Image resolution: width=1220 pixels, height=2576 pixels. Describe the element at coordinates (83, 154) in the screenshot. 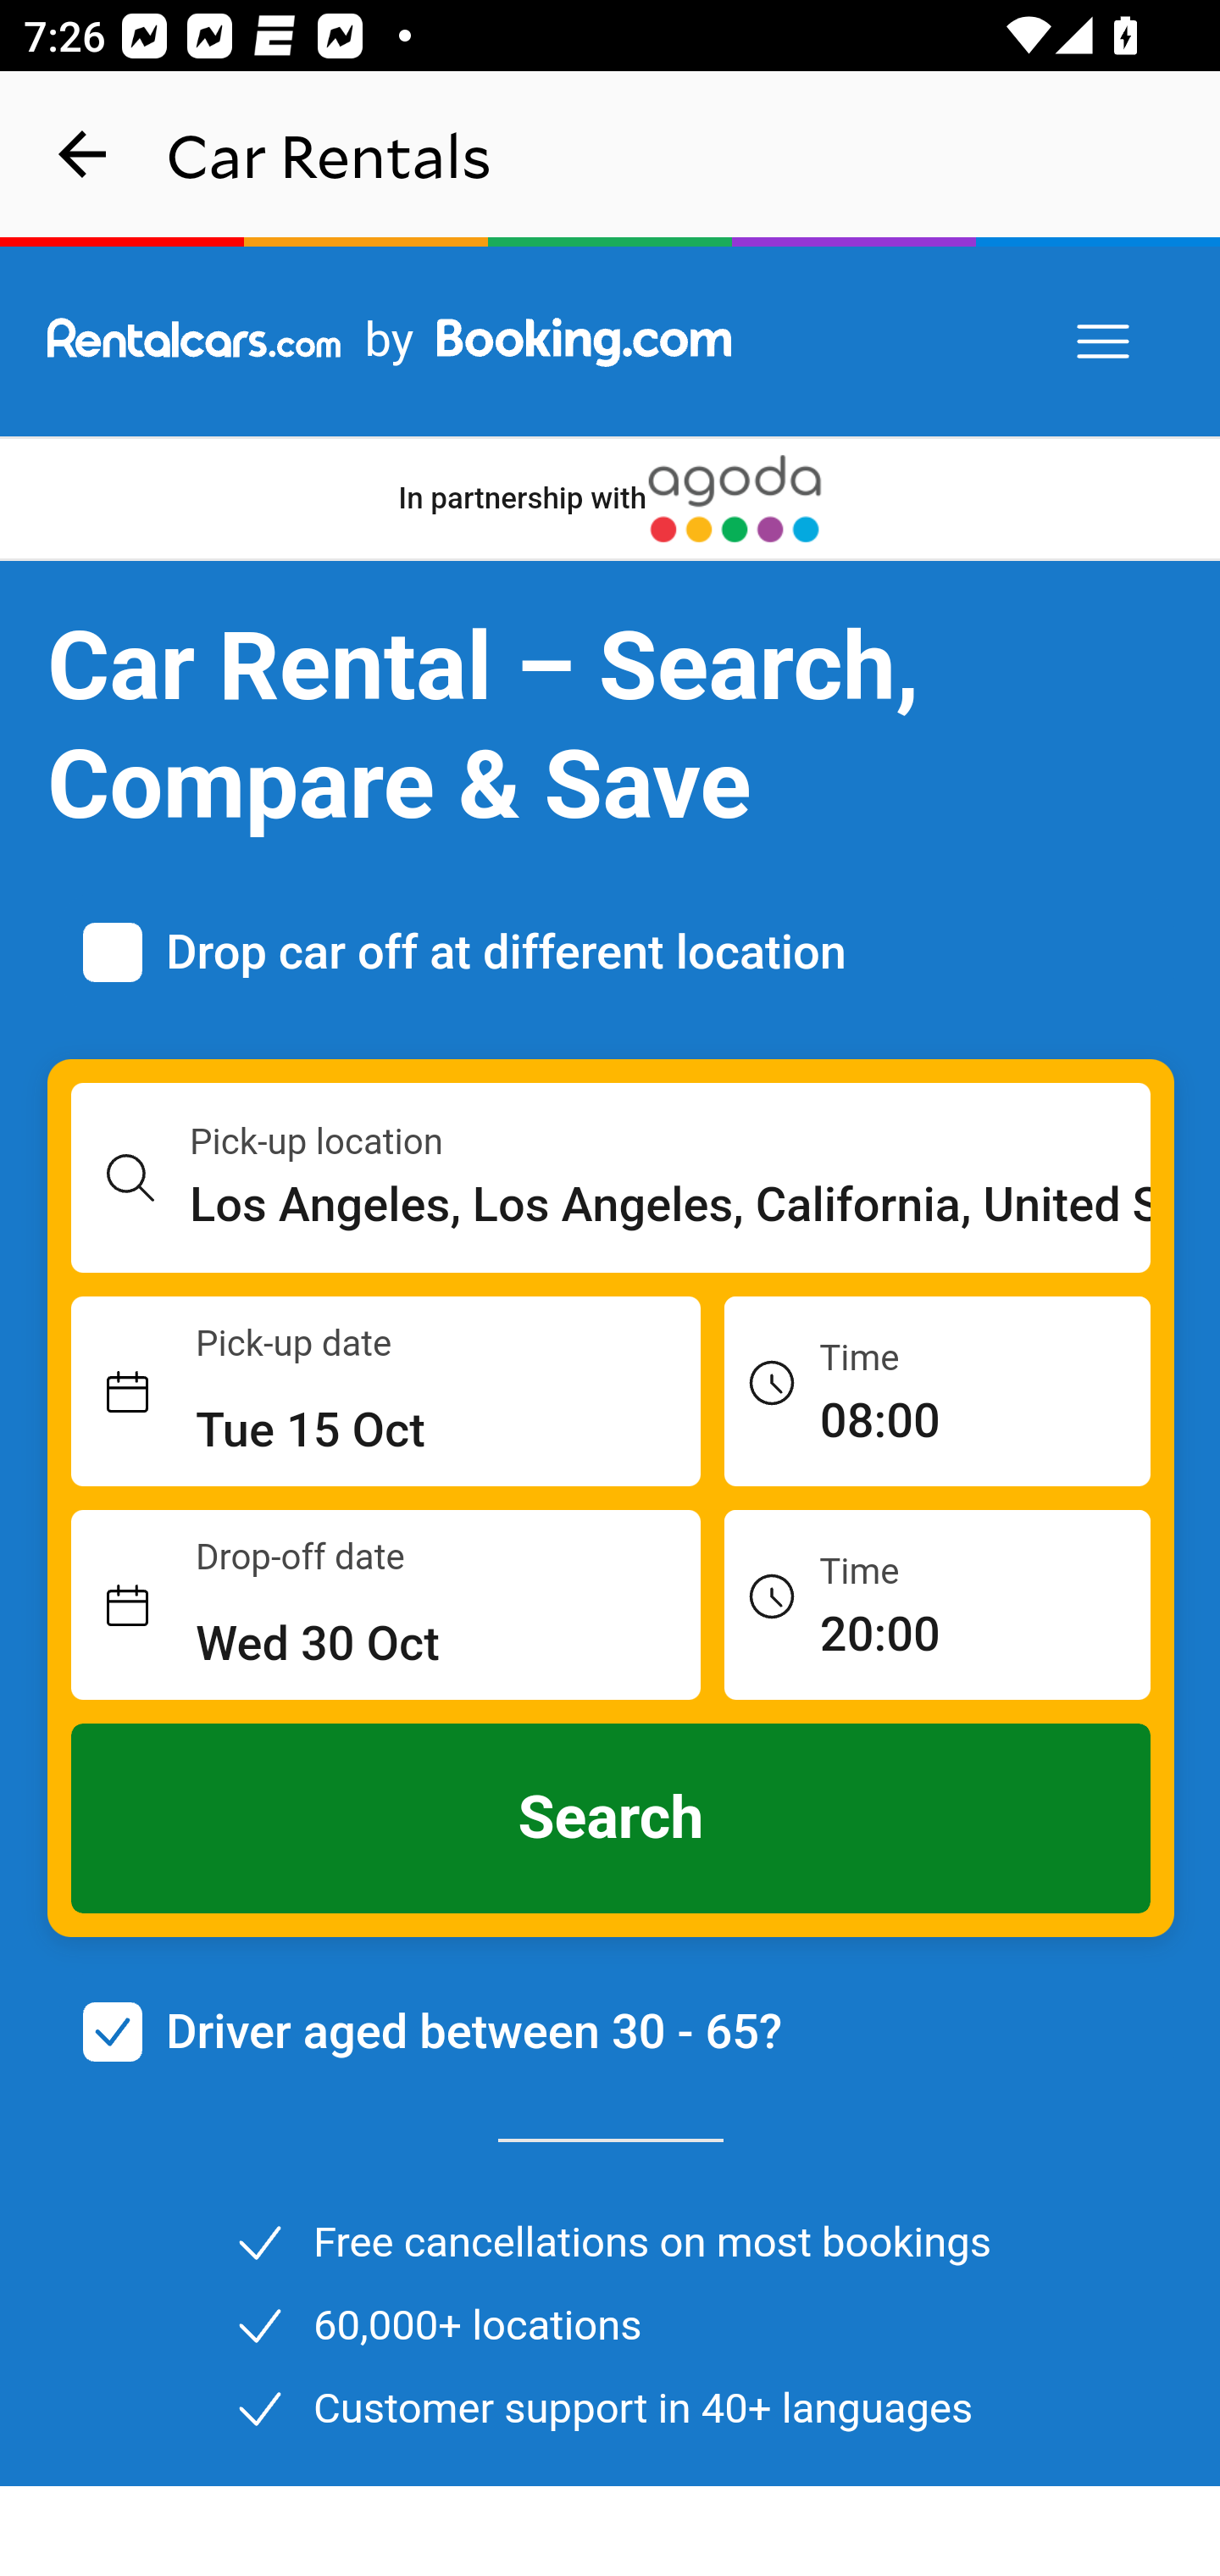

I see `navigation_button` at that location.